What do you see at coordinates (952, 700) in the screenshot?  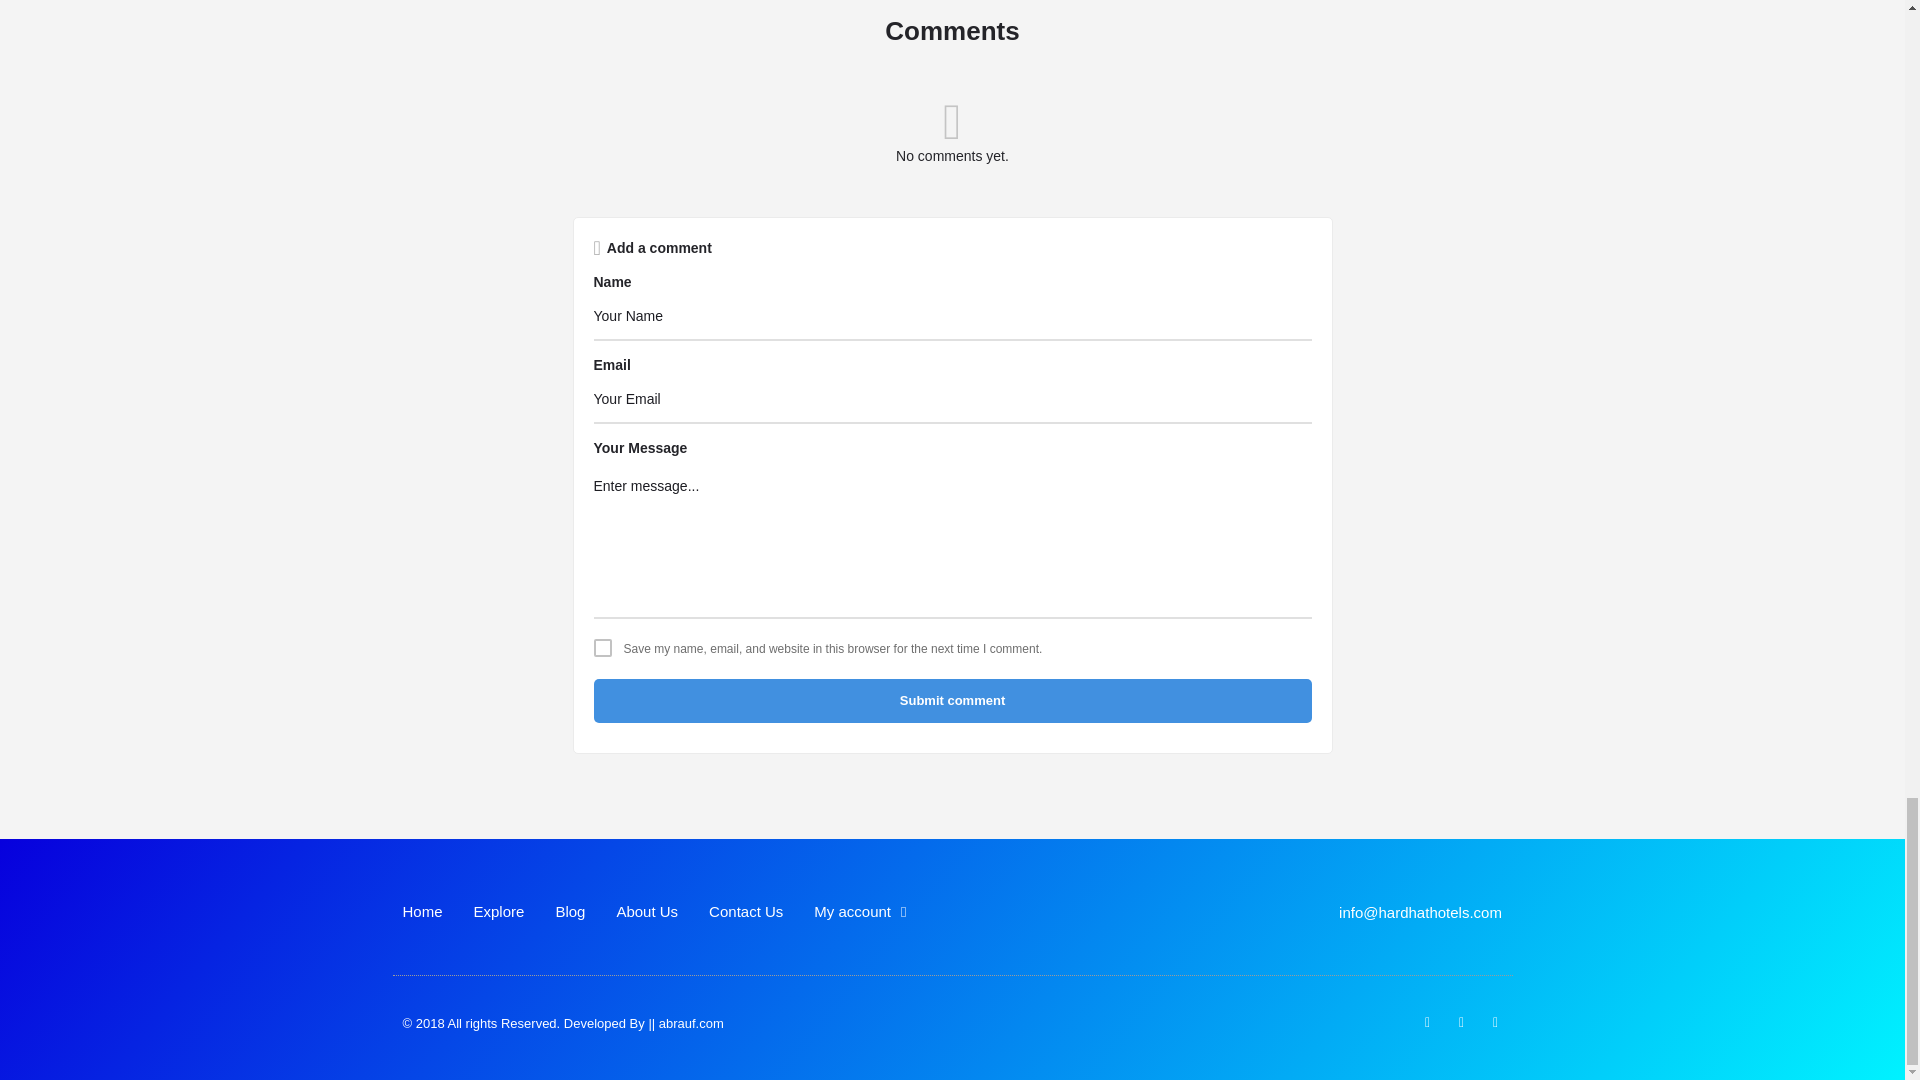 I see `Submit comment` at bounding box center [952, 700].